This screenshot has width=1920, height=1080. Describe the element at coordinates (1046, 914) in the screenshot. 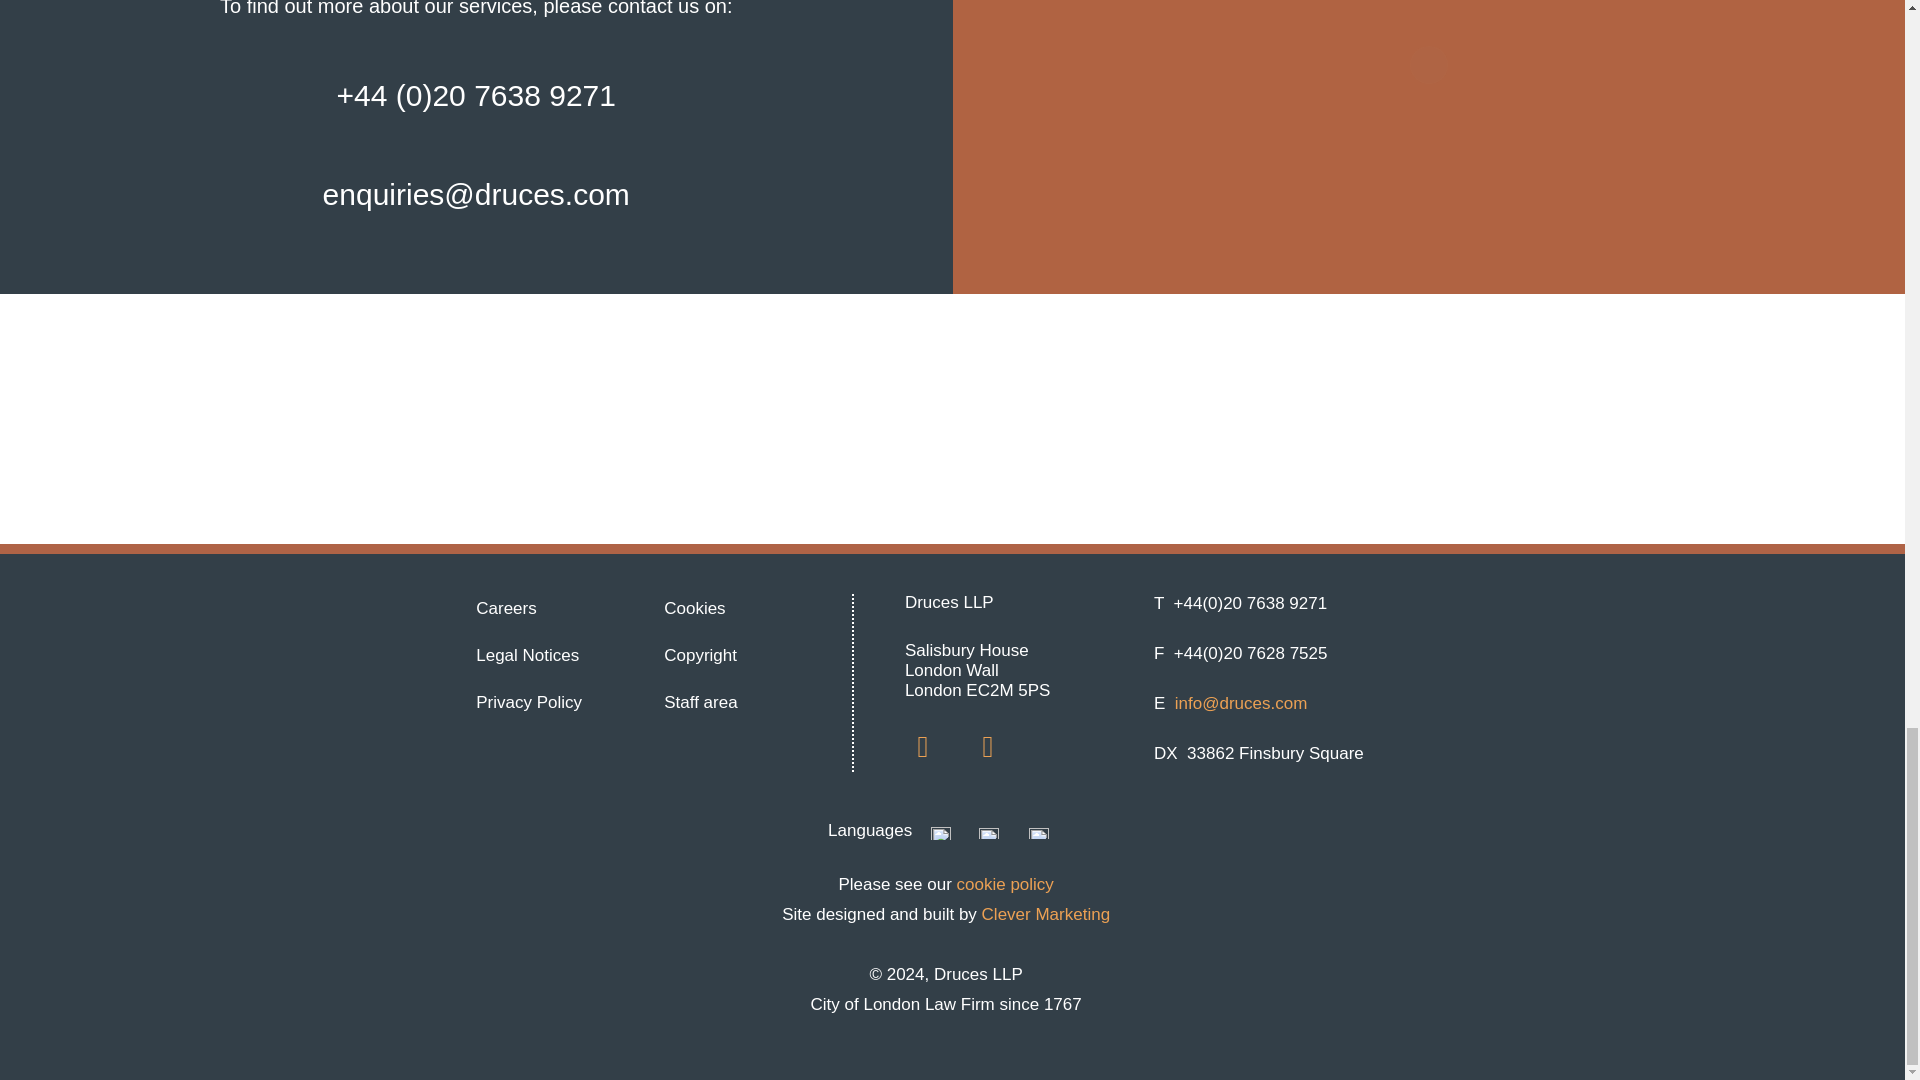

I see `Digital Marketing Agency` at that location.